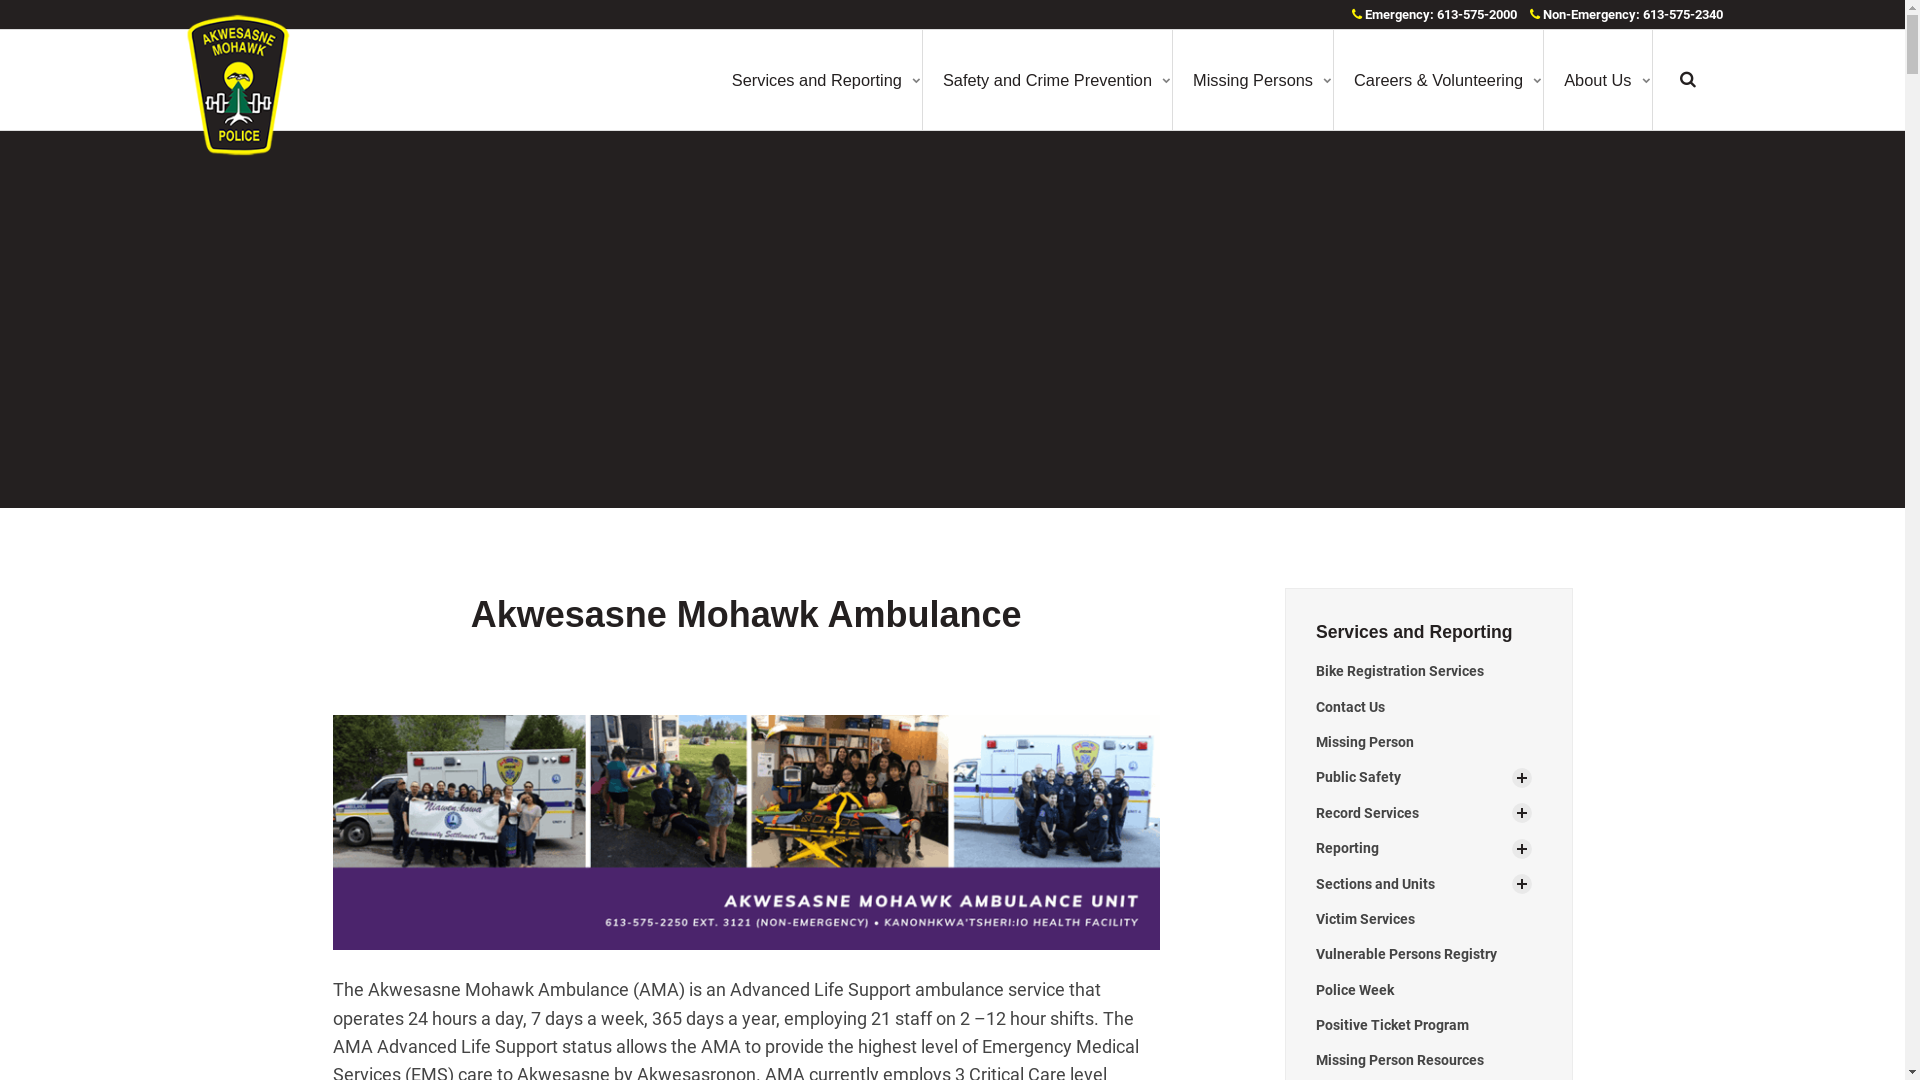 This screenshot has height=1080, width=1920. I want to click on Akwesasne Mohawk Police Service, so click(237, 85).